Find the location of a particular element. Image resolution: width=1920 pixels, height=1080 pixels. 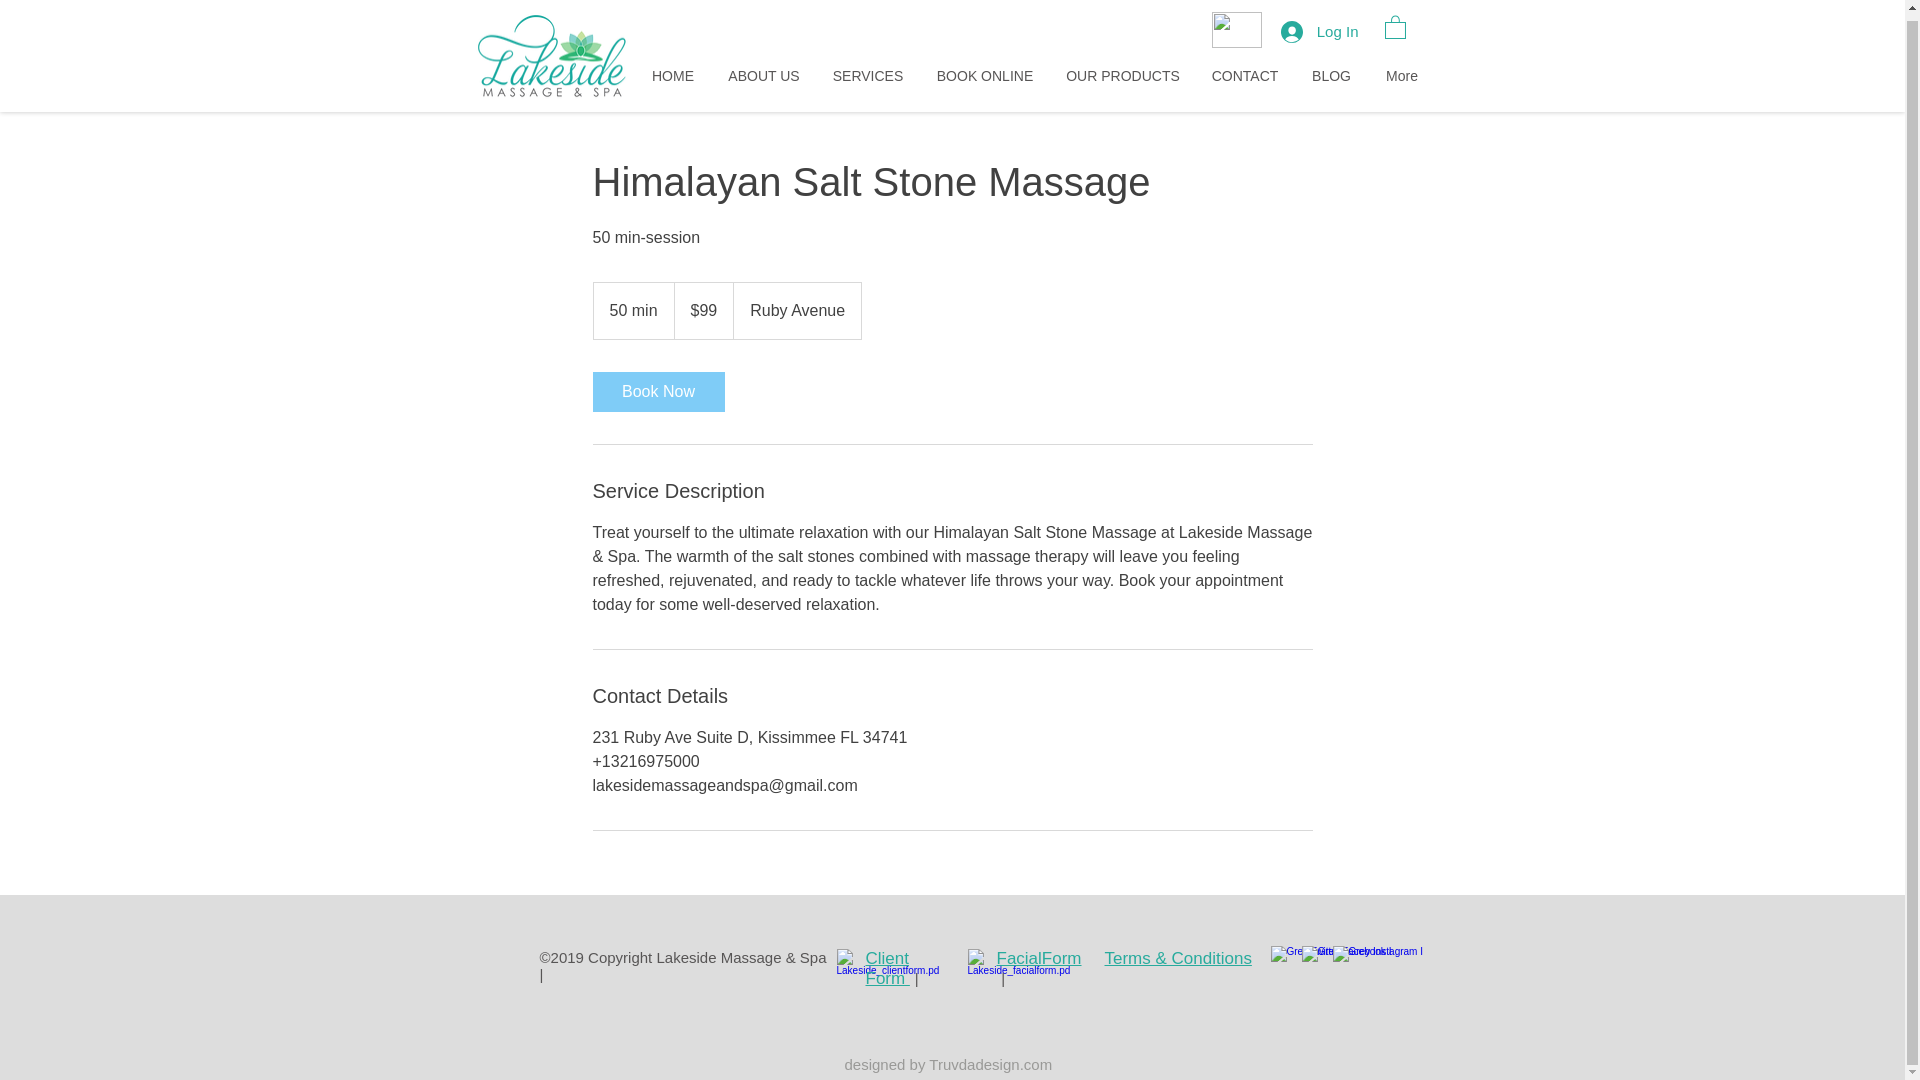

Truvdadesign.com is located at coordinates (990, 1064).